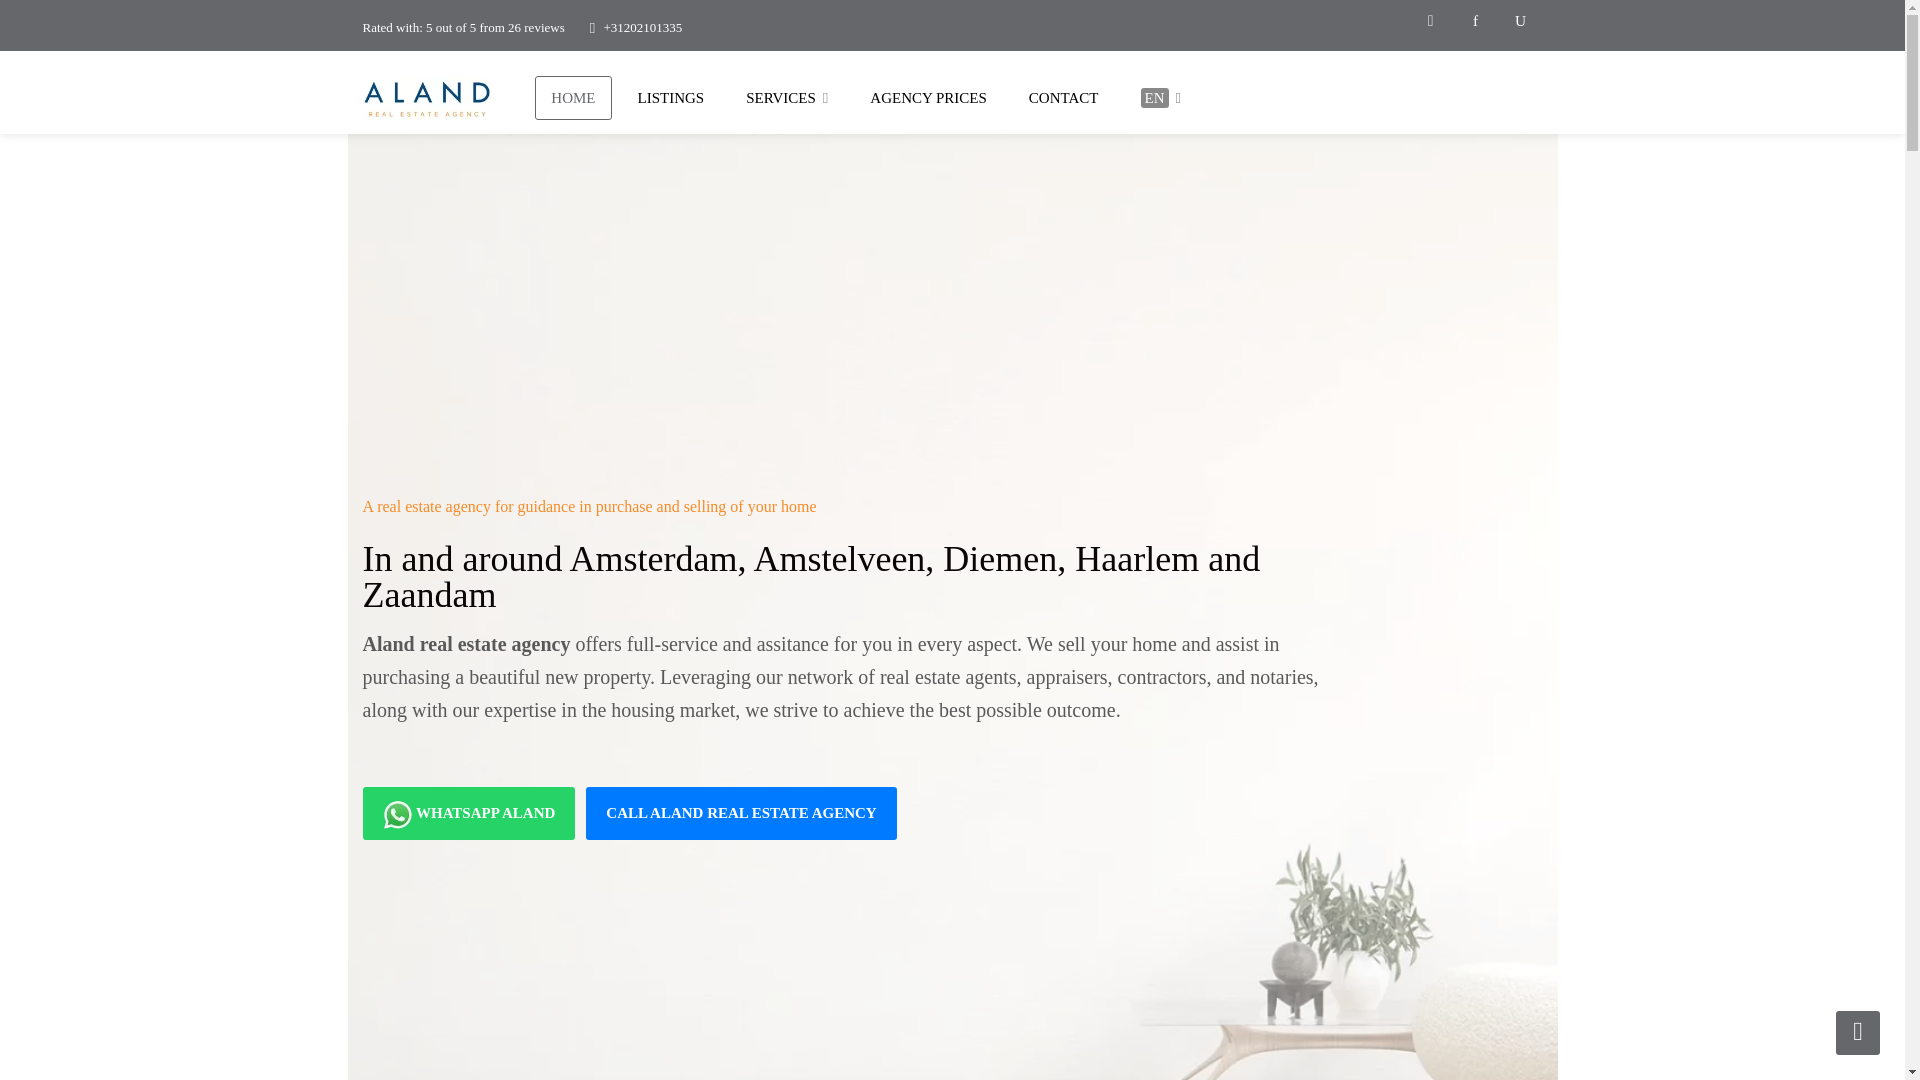  What do you see at coordinates (1160, 97) in the screenshot?
I see `EN` at bounding box center [1160, 97].